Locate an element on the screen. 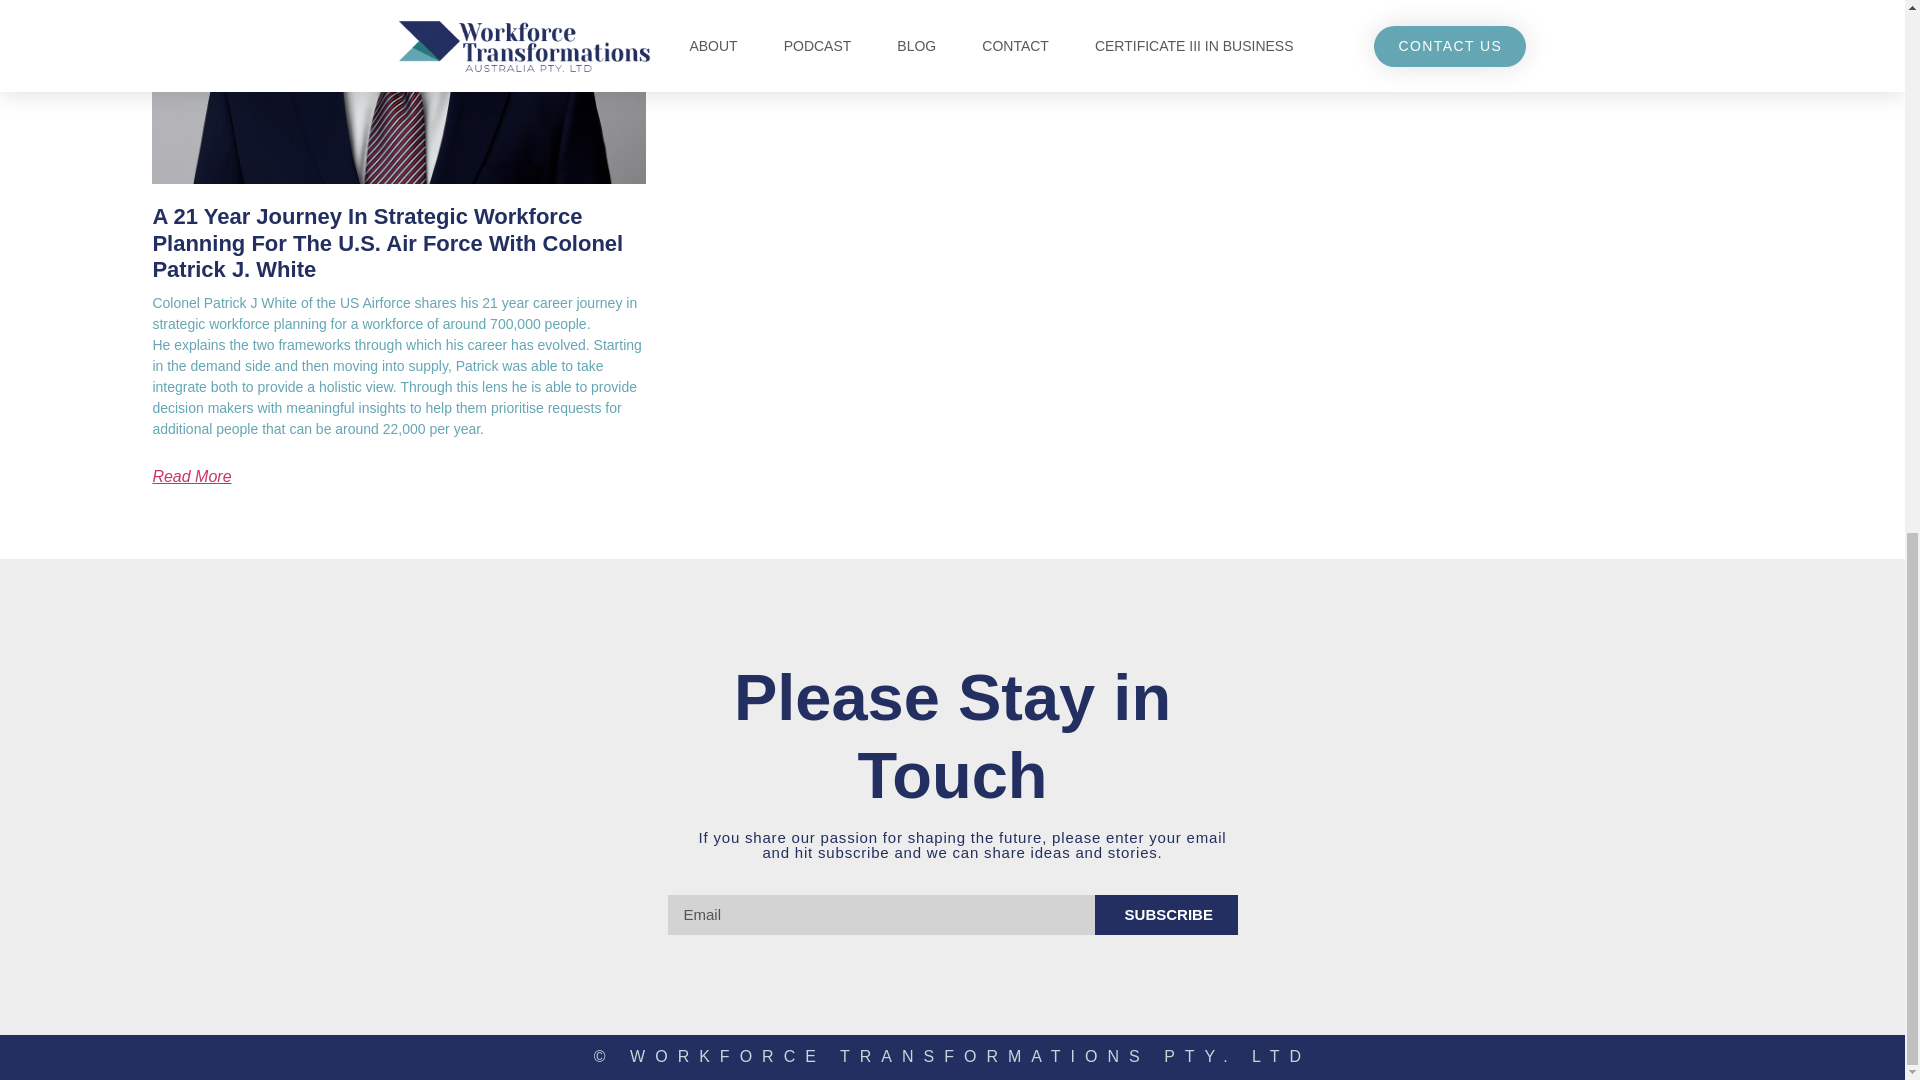  Read More is located at coordinates (190, 476).